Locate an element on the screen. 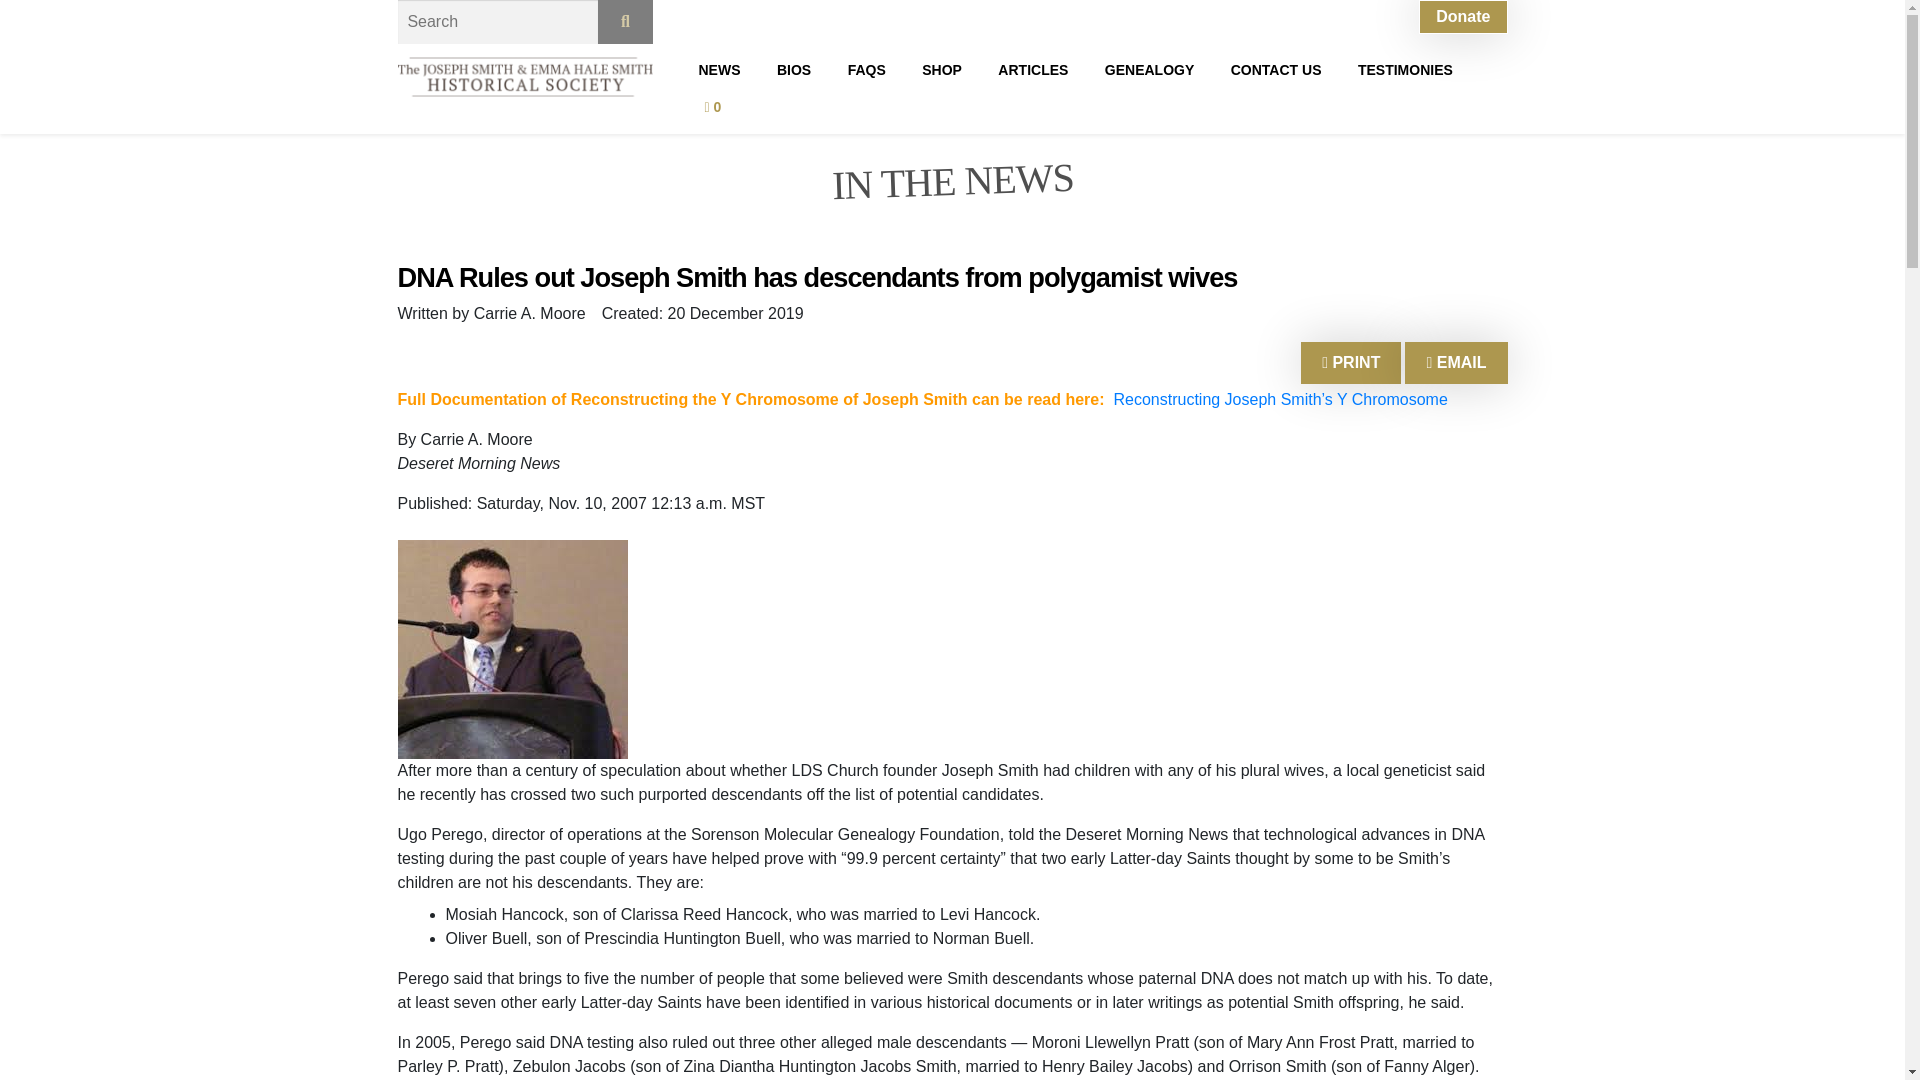  Print is located at coordinates (1351, 363).